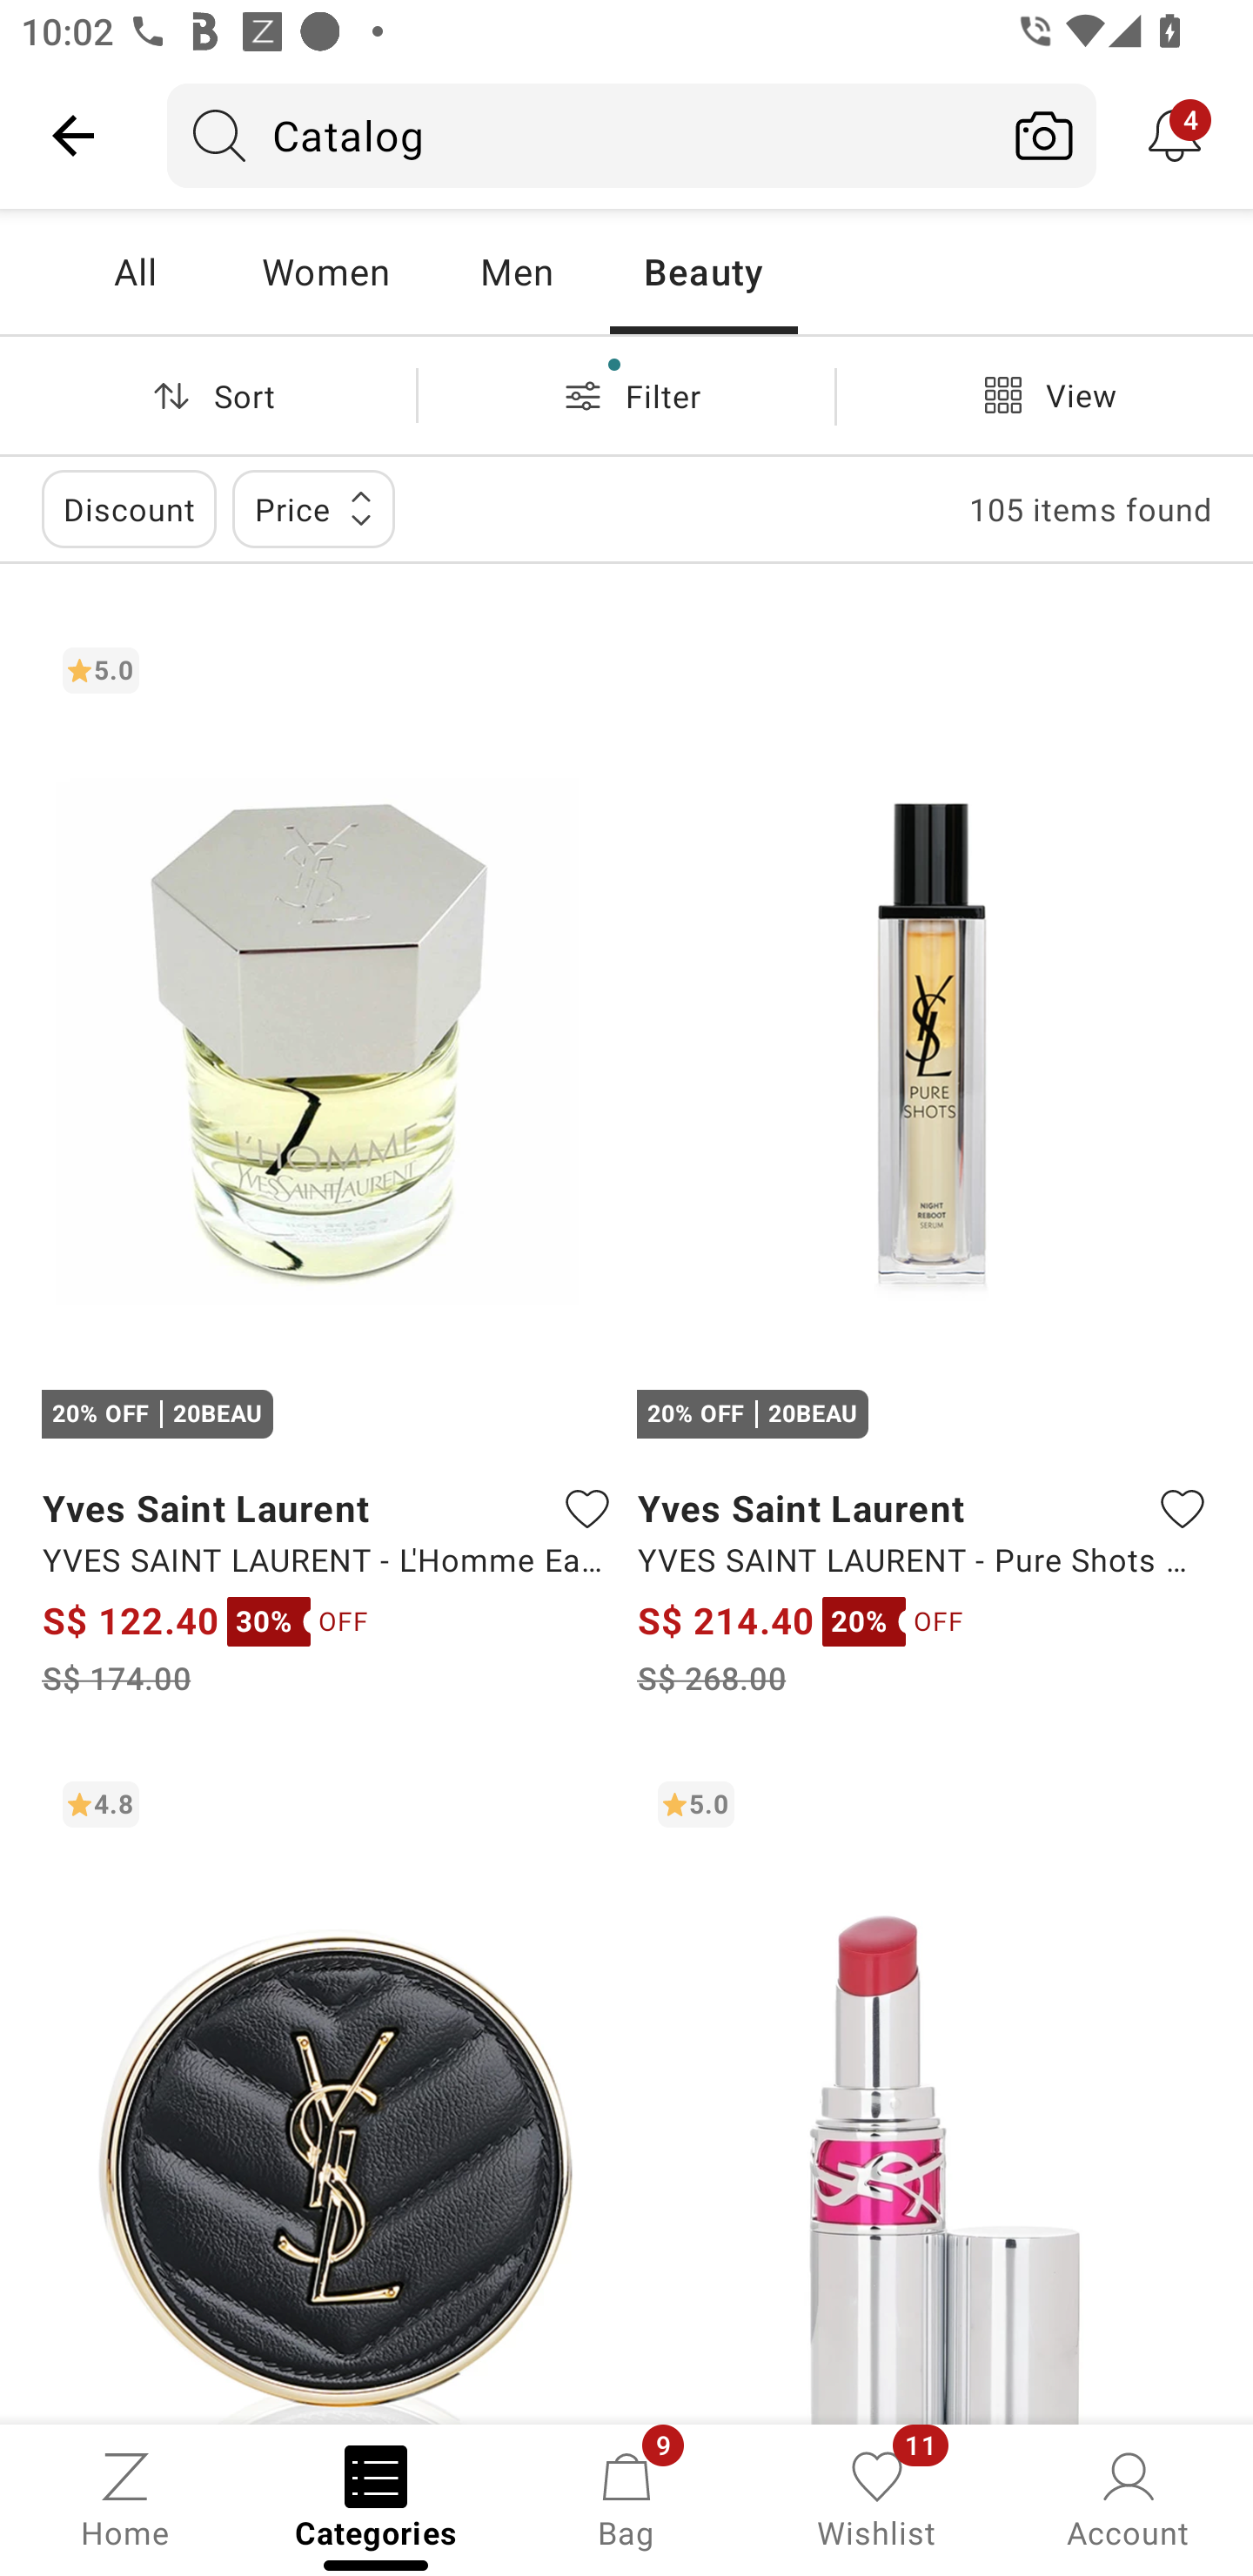 This screenshot has height=2576, width=1253. What do you see at coordinates (1128, 2498) in the screenshot?
I see `Account` at bounding box center [1128, 2498].